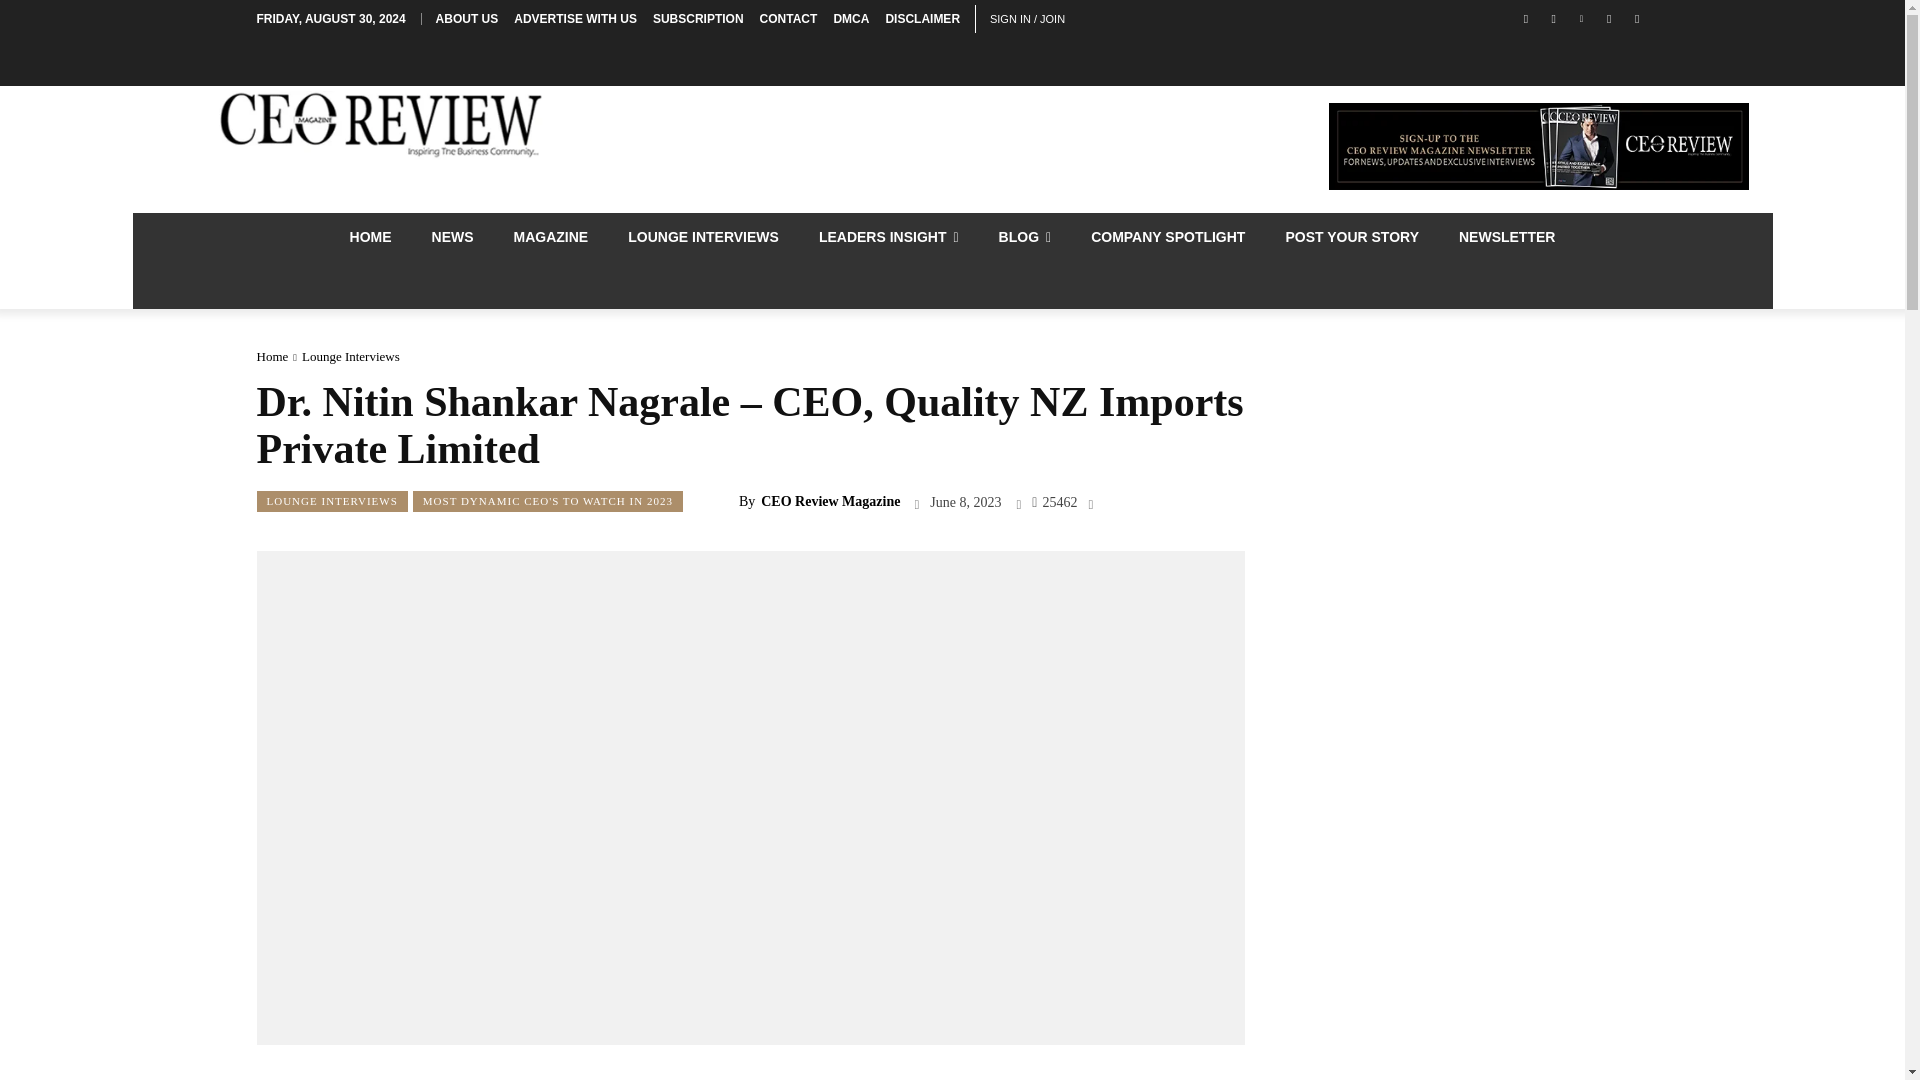  I want to click on View all posts in Lounge Interviews, so click(350, 356).